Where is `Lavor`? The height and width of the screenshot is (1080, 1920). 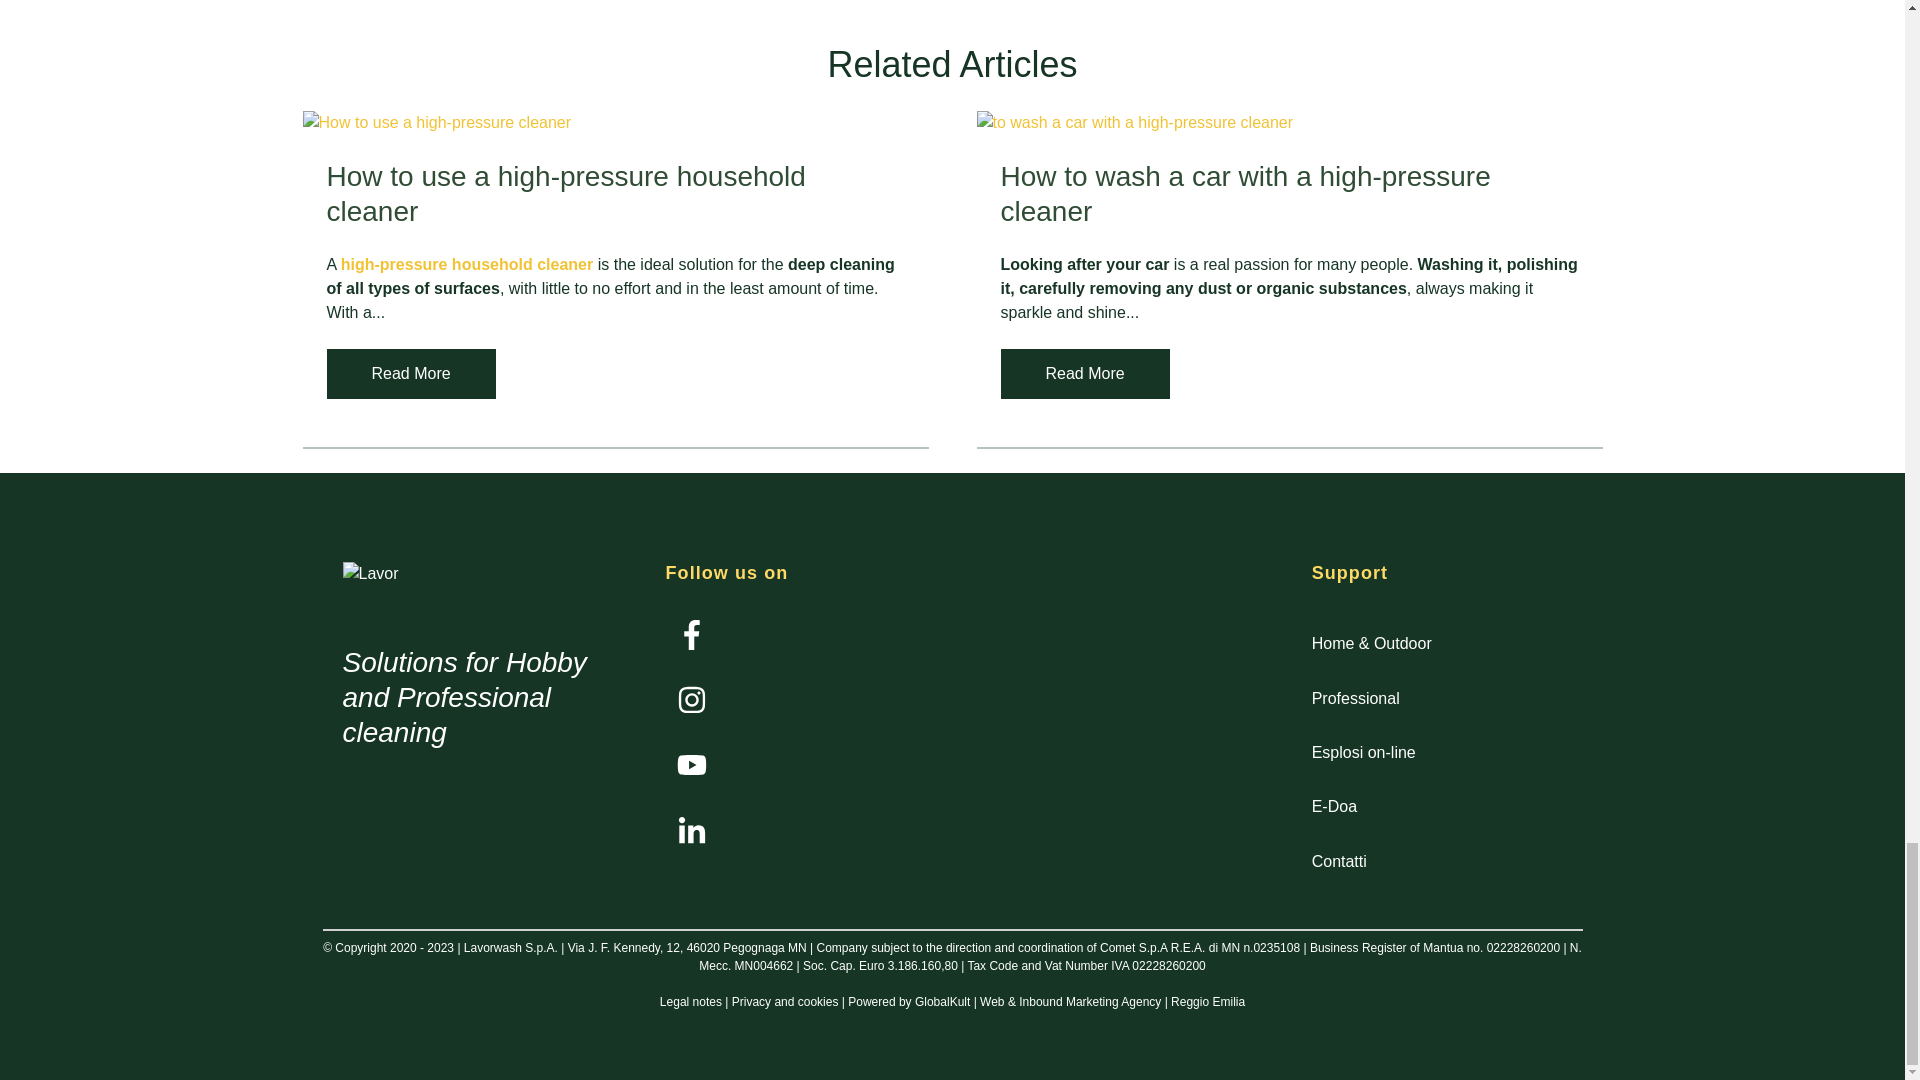
Lavor is located at coordinates (369, 574).